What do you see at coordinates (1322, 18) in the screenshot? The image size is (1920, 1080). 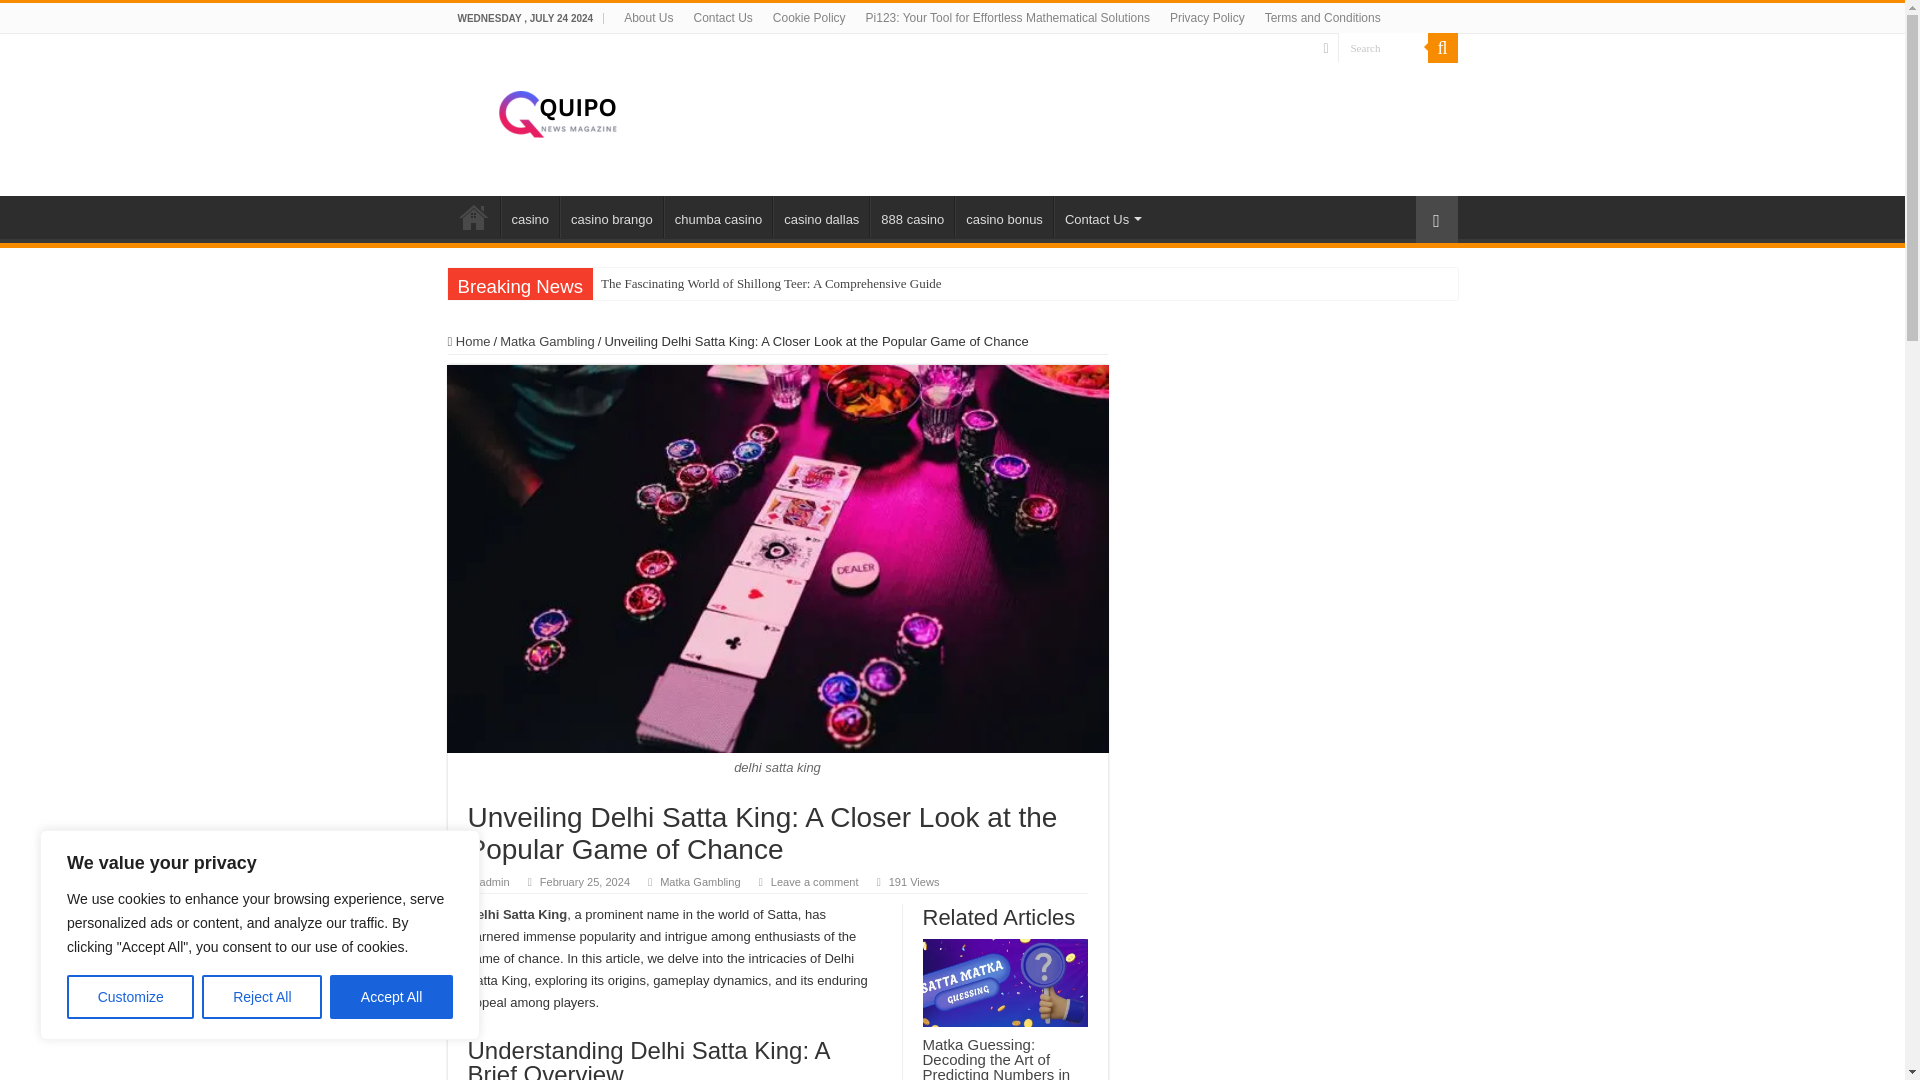 I see `Terms and Conditions` at bounding box center [1322, 18].